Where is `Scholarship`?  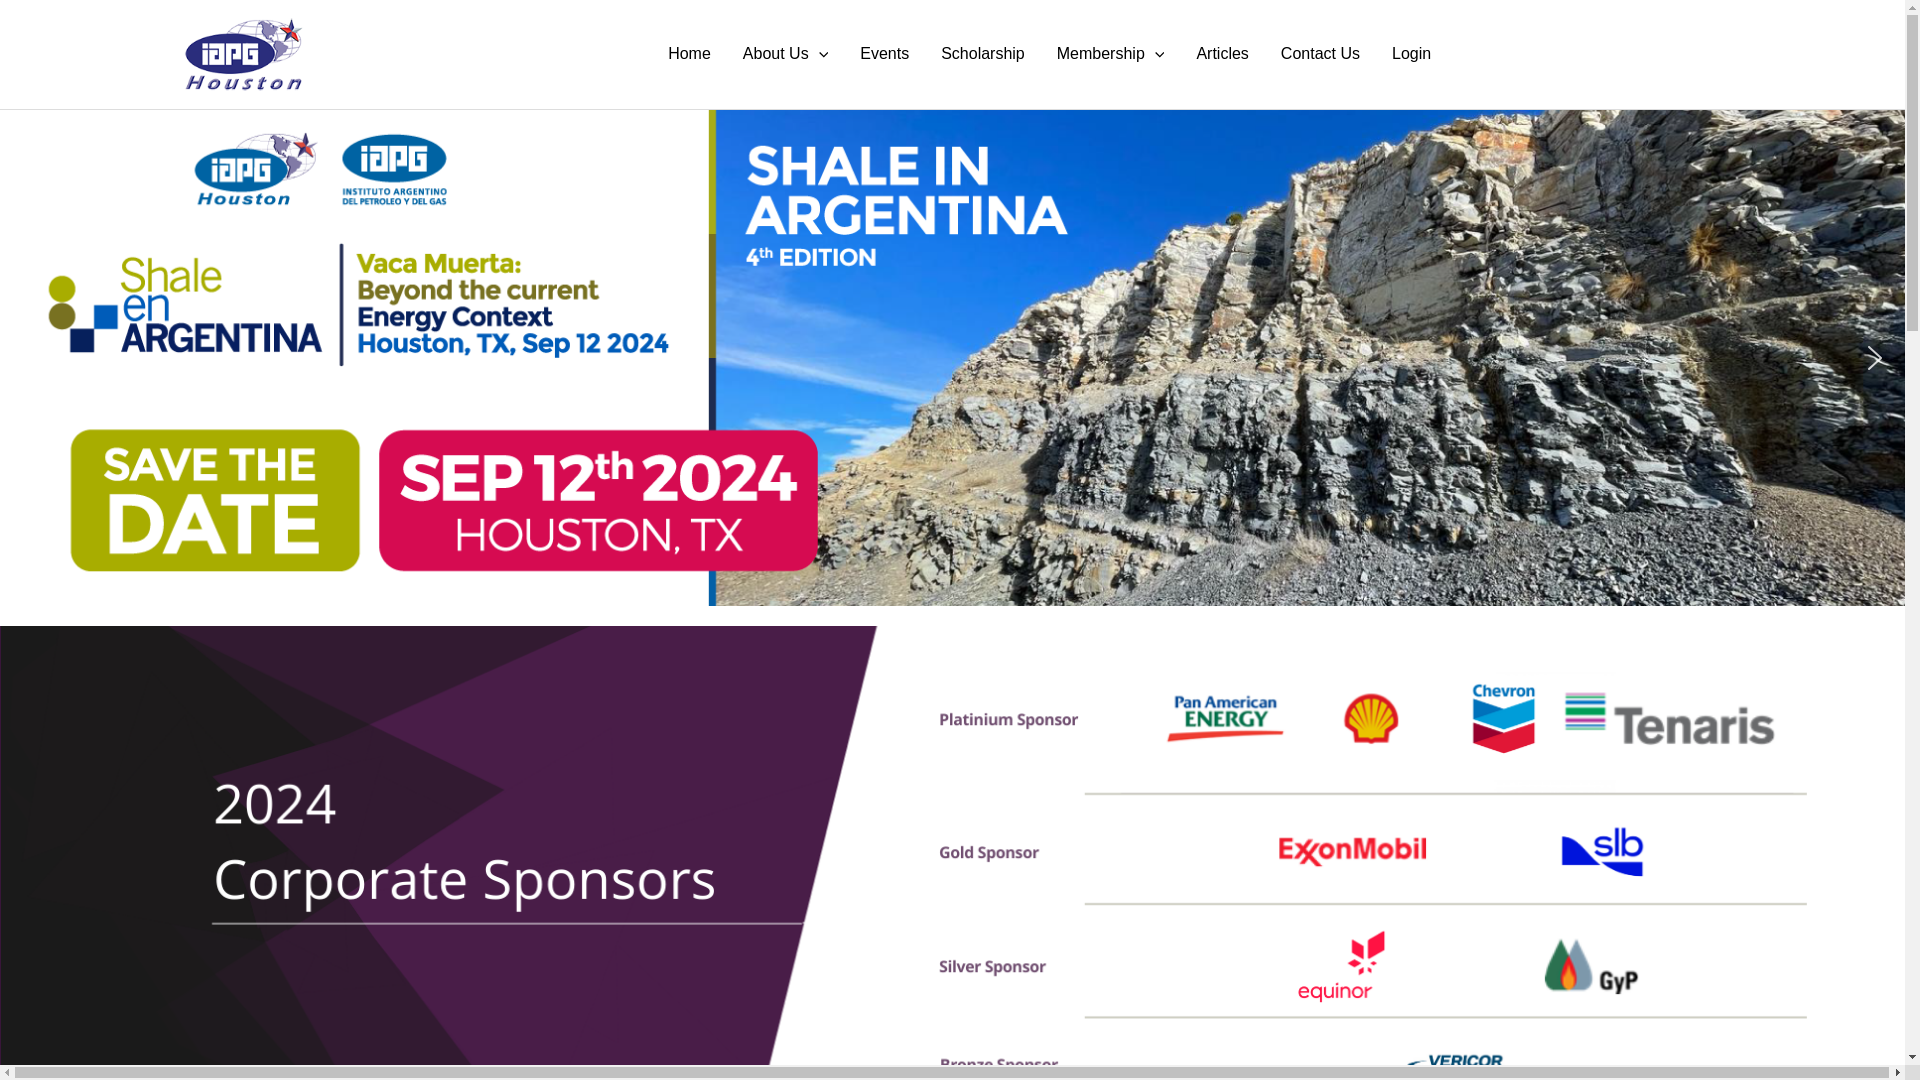 Scholarship is located at coordinates (982, 54).